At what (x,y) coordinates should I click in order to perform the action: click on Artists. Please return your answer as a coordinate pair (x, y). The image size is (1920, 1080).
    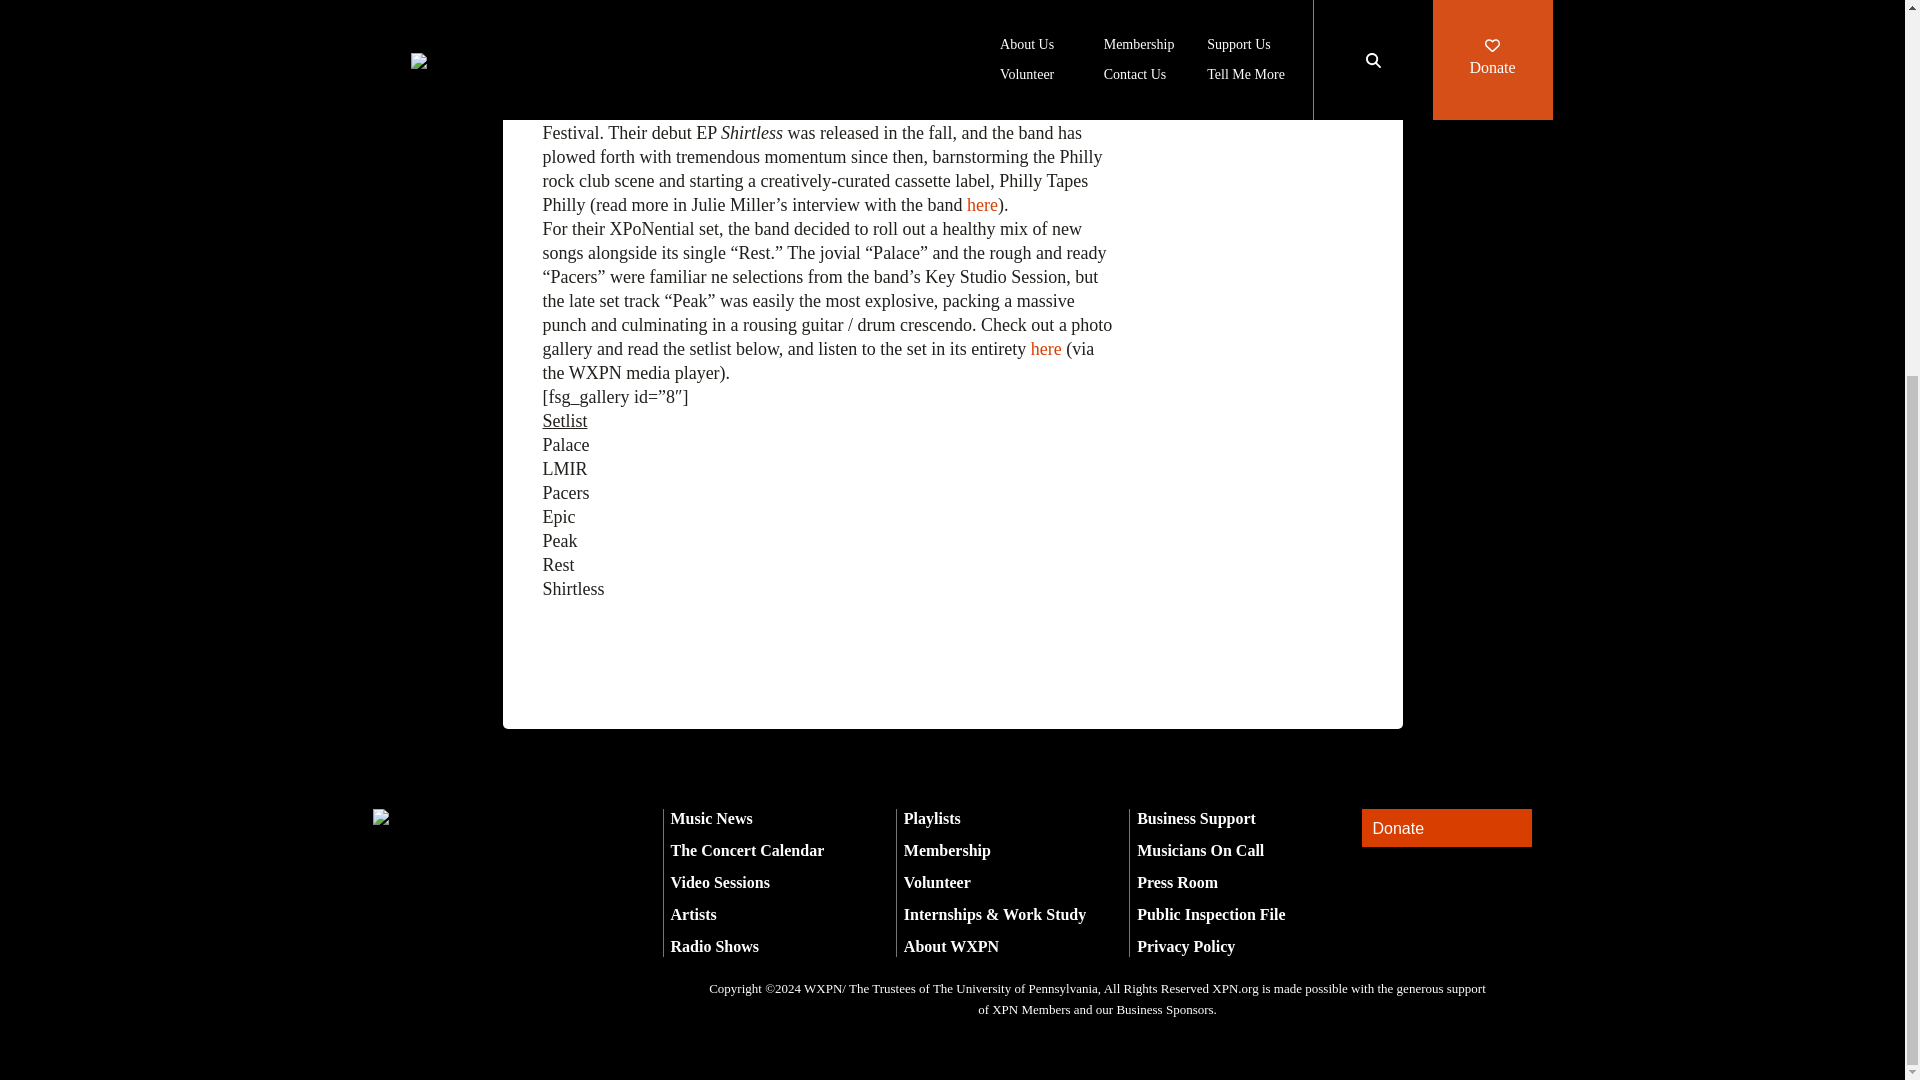
    Looking at the image, I should click on (693, 914).